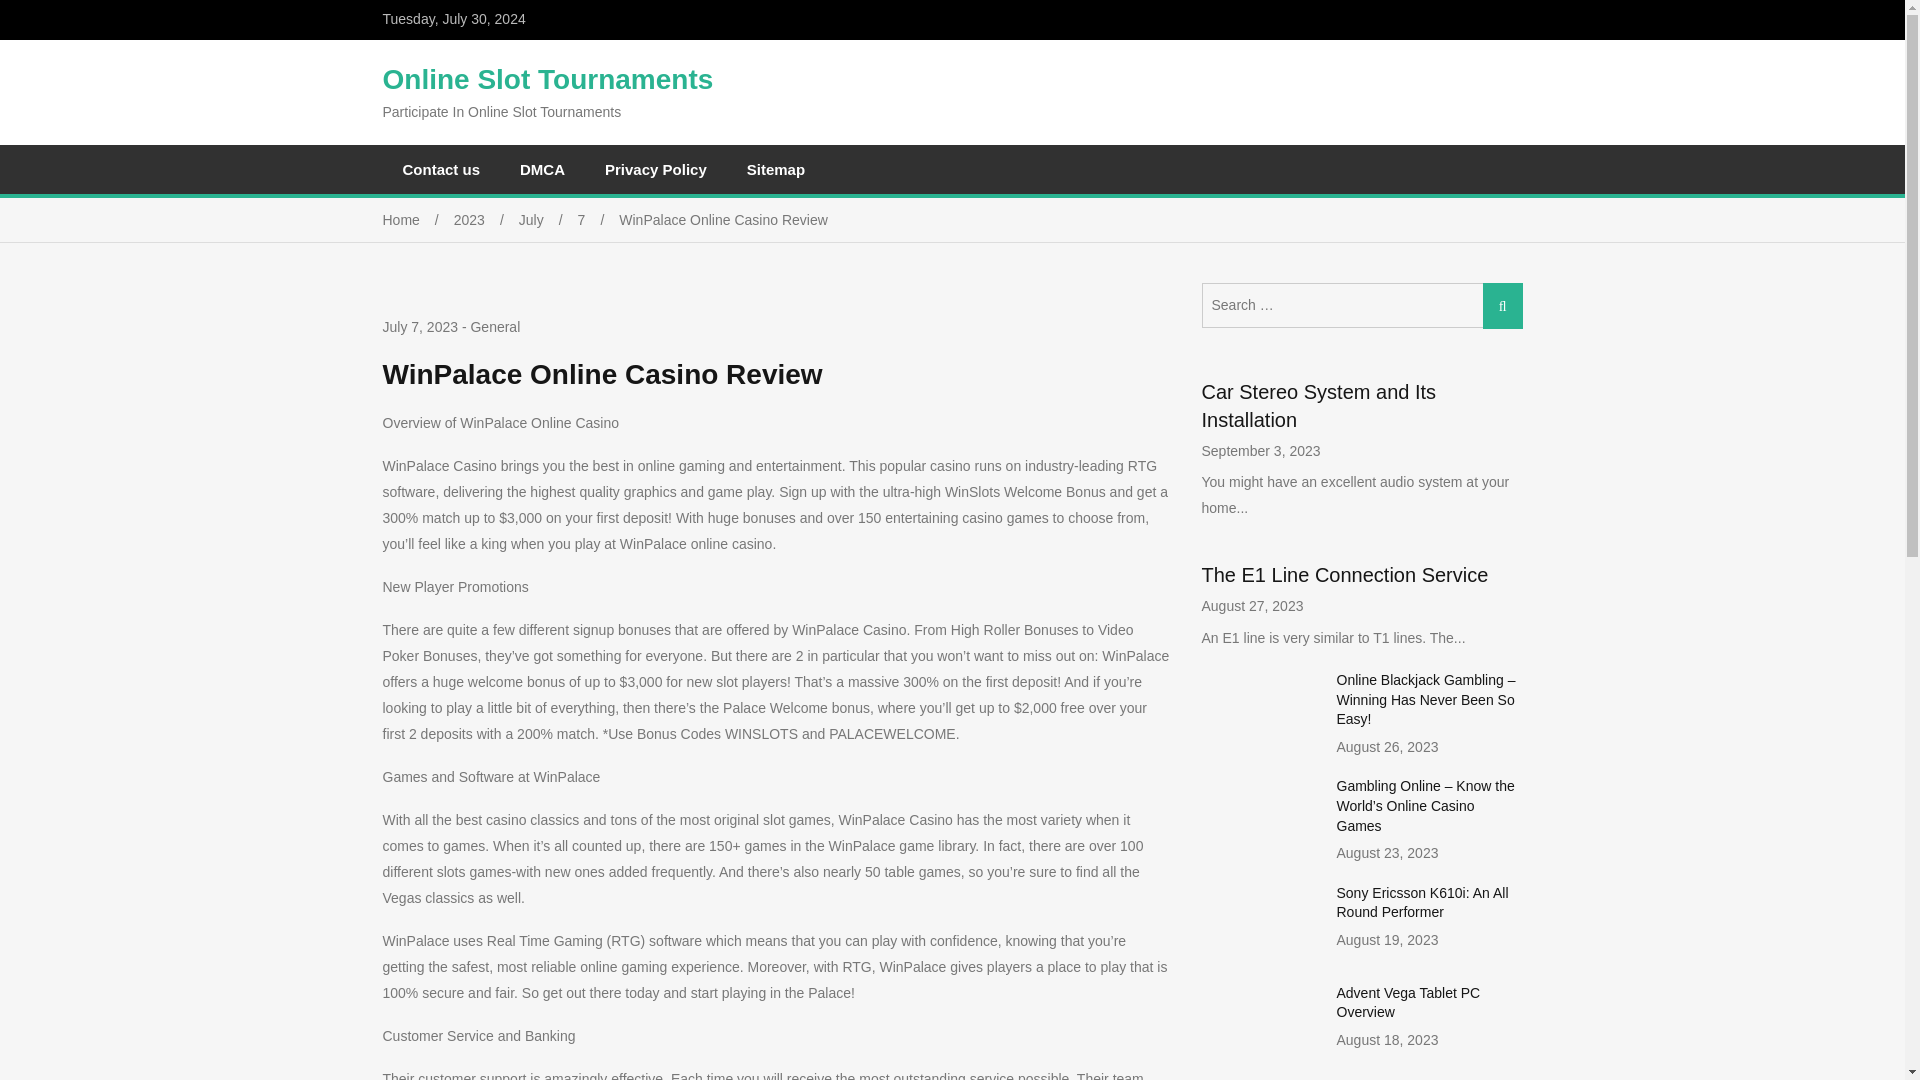  I want to click on Contact us, so click(440, 169).